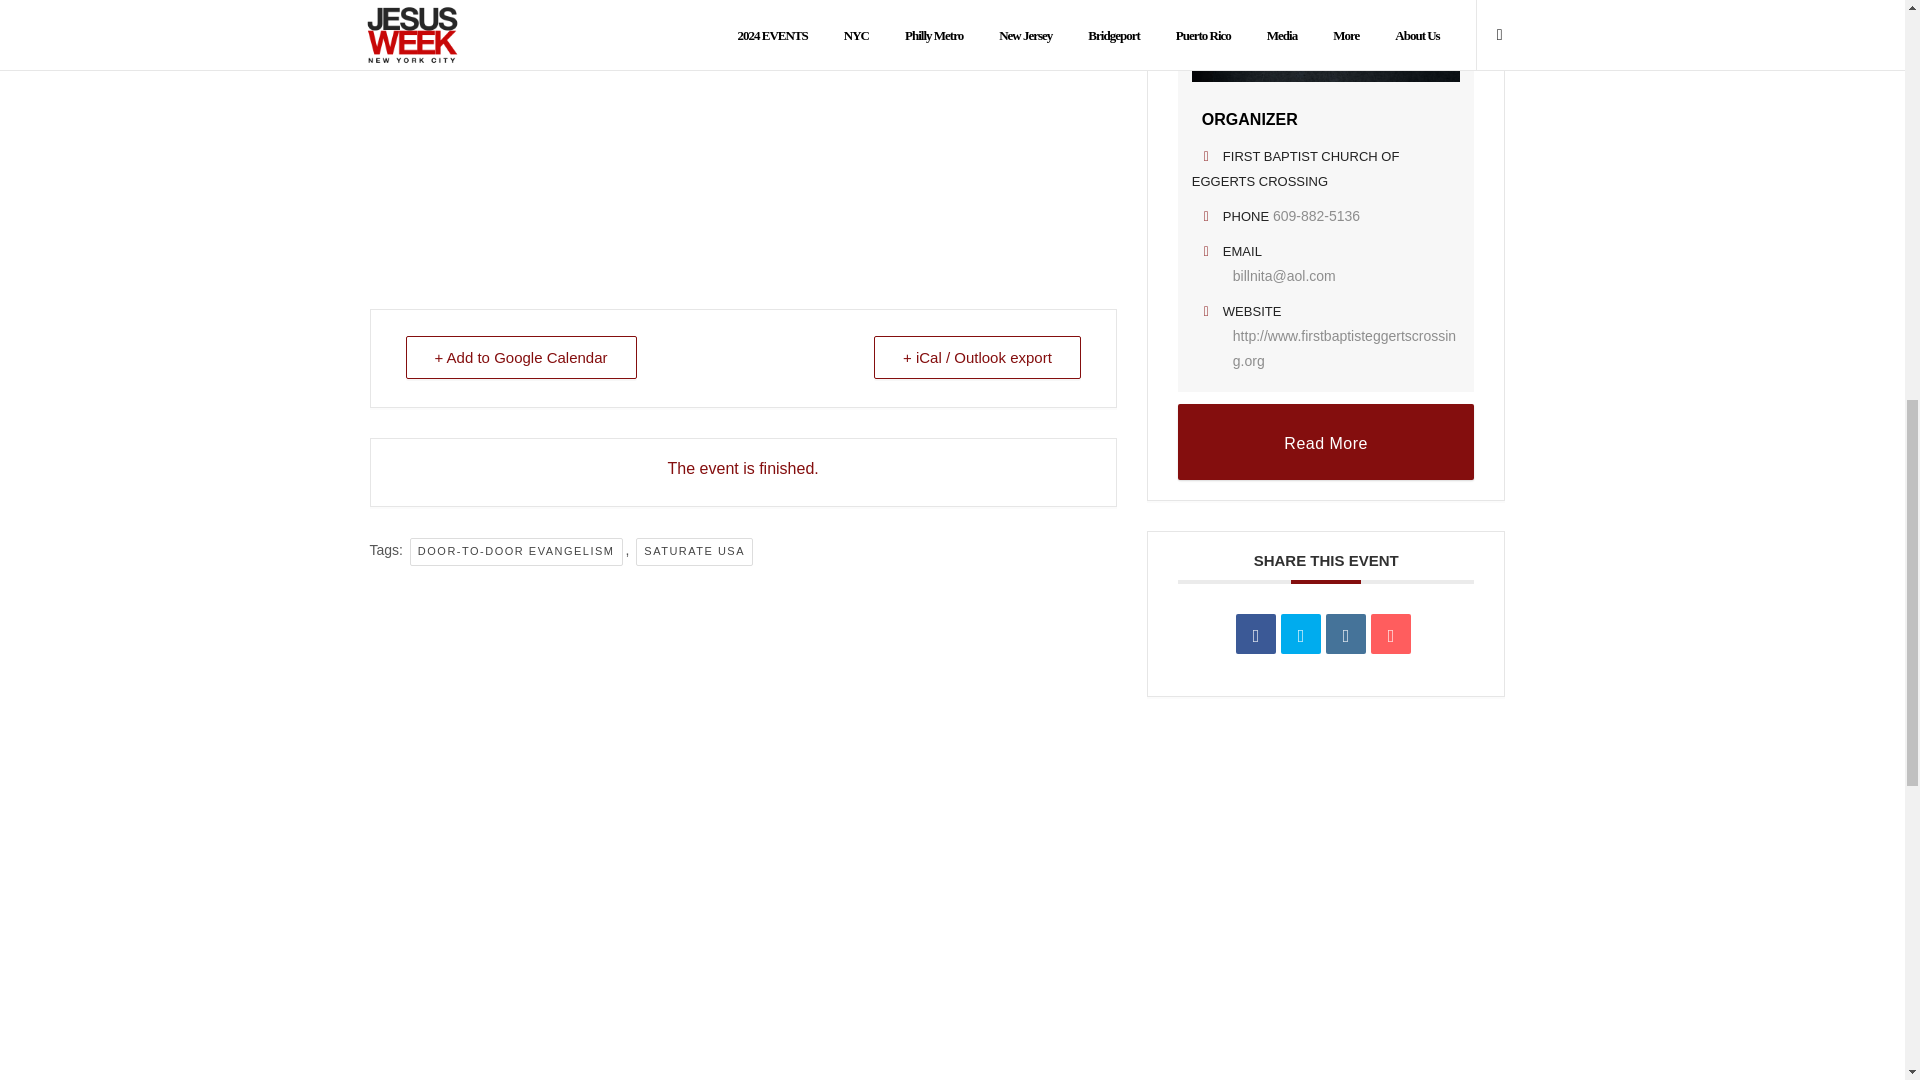 This screenshot has width=1920, height=1080. Describe the element at coordinates (1390, 634) in the screenshot. I see `Email` at that location.